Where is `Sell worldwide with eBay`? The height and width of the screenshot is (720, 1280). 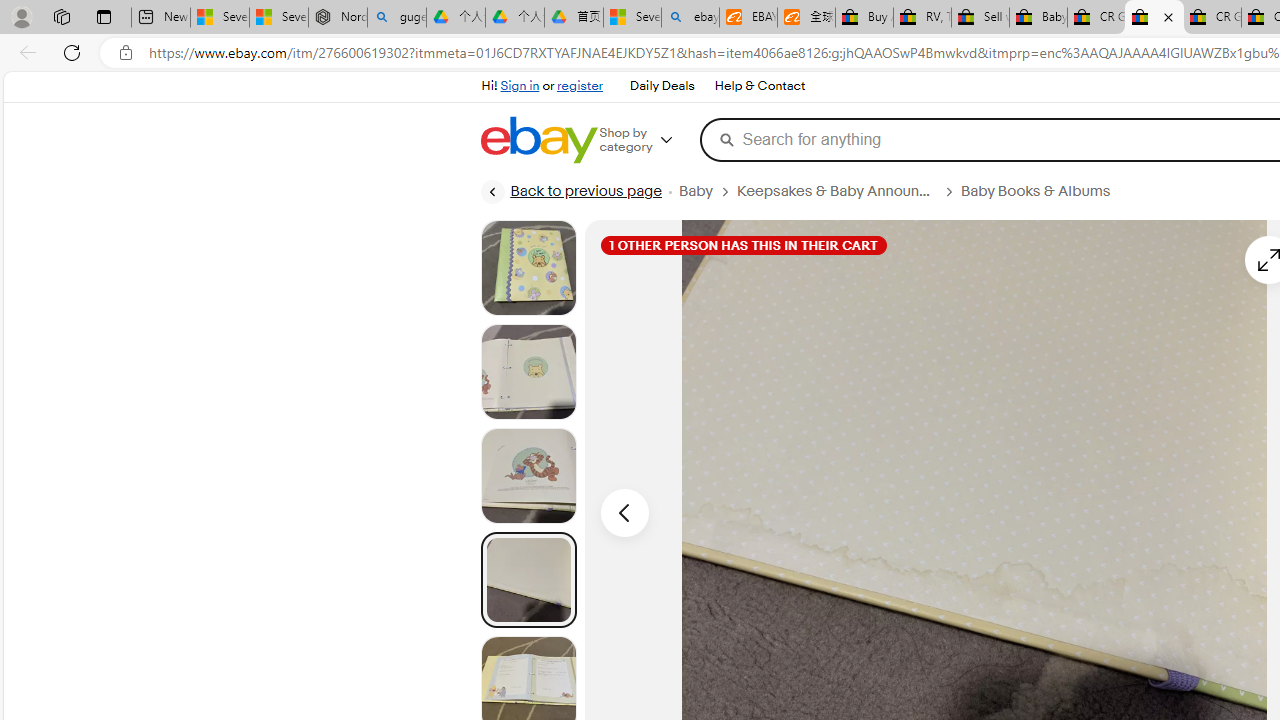
Sell worldwide with eBay is located at coordinates (980, 18).